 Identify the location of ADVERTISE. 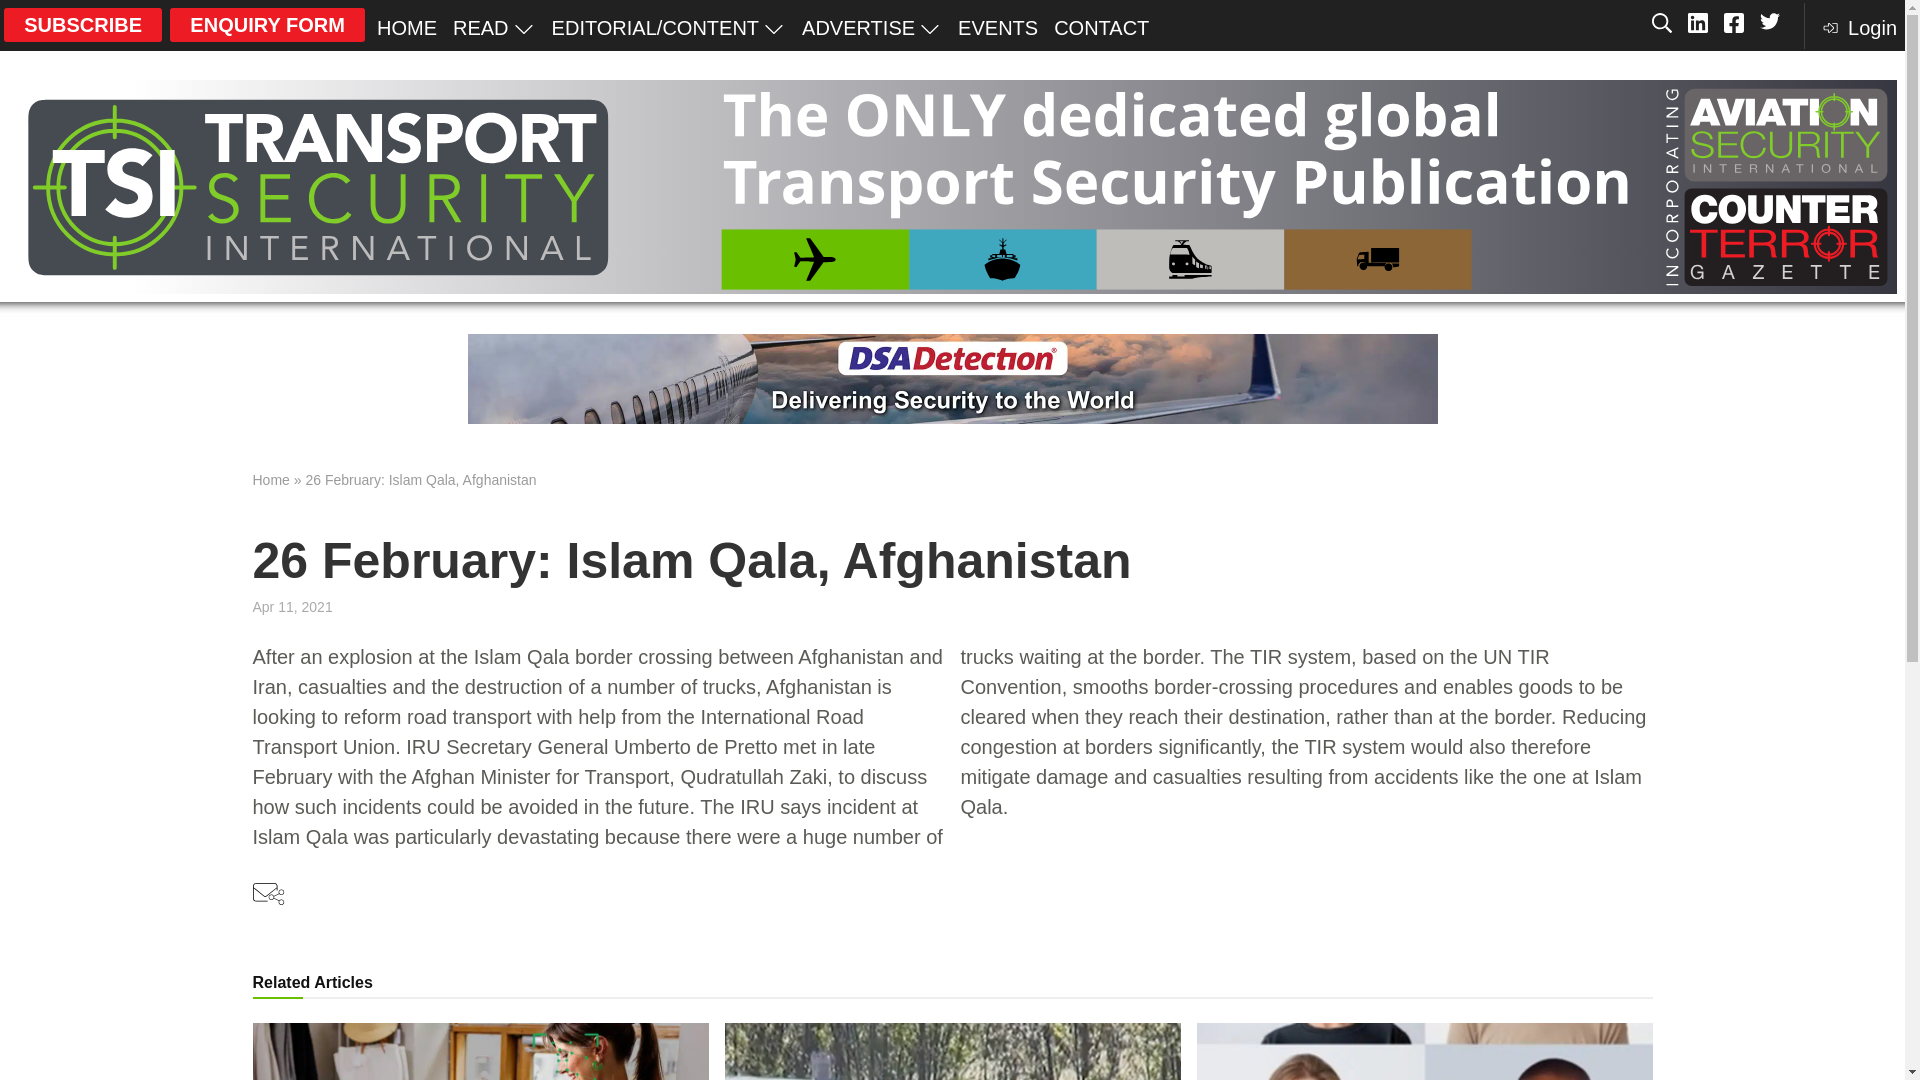
(872, 27).